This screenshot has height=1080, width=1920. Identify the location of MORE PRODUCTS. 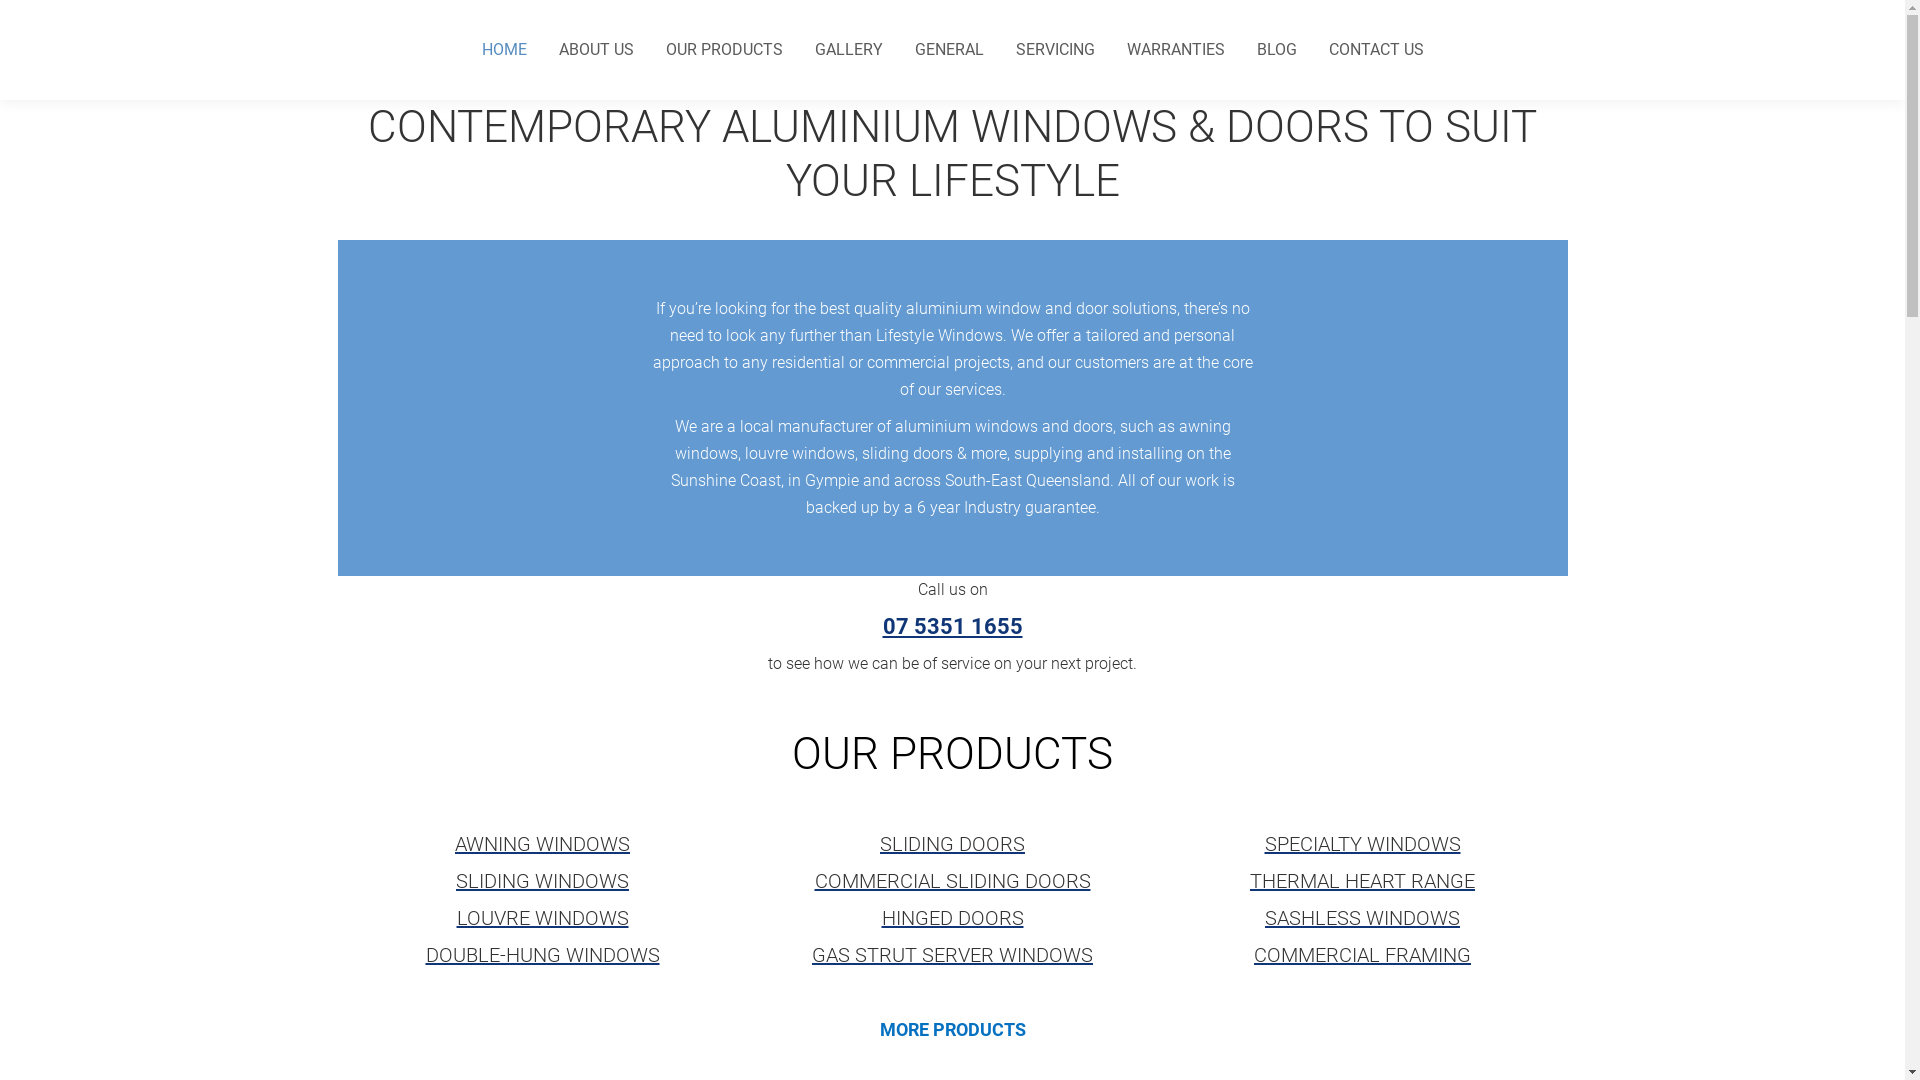
(953, 1030).